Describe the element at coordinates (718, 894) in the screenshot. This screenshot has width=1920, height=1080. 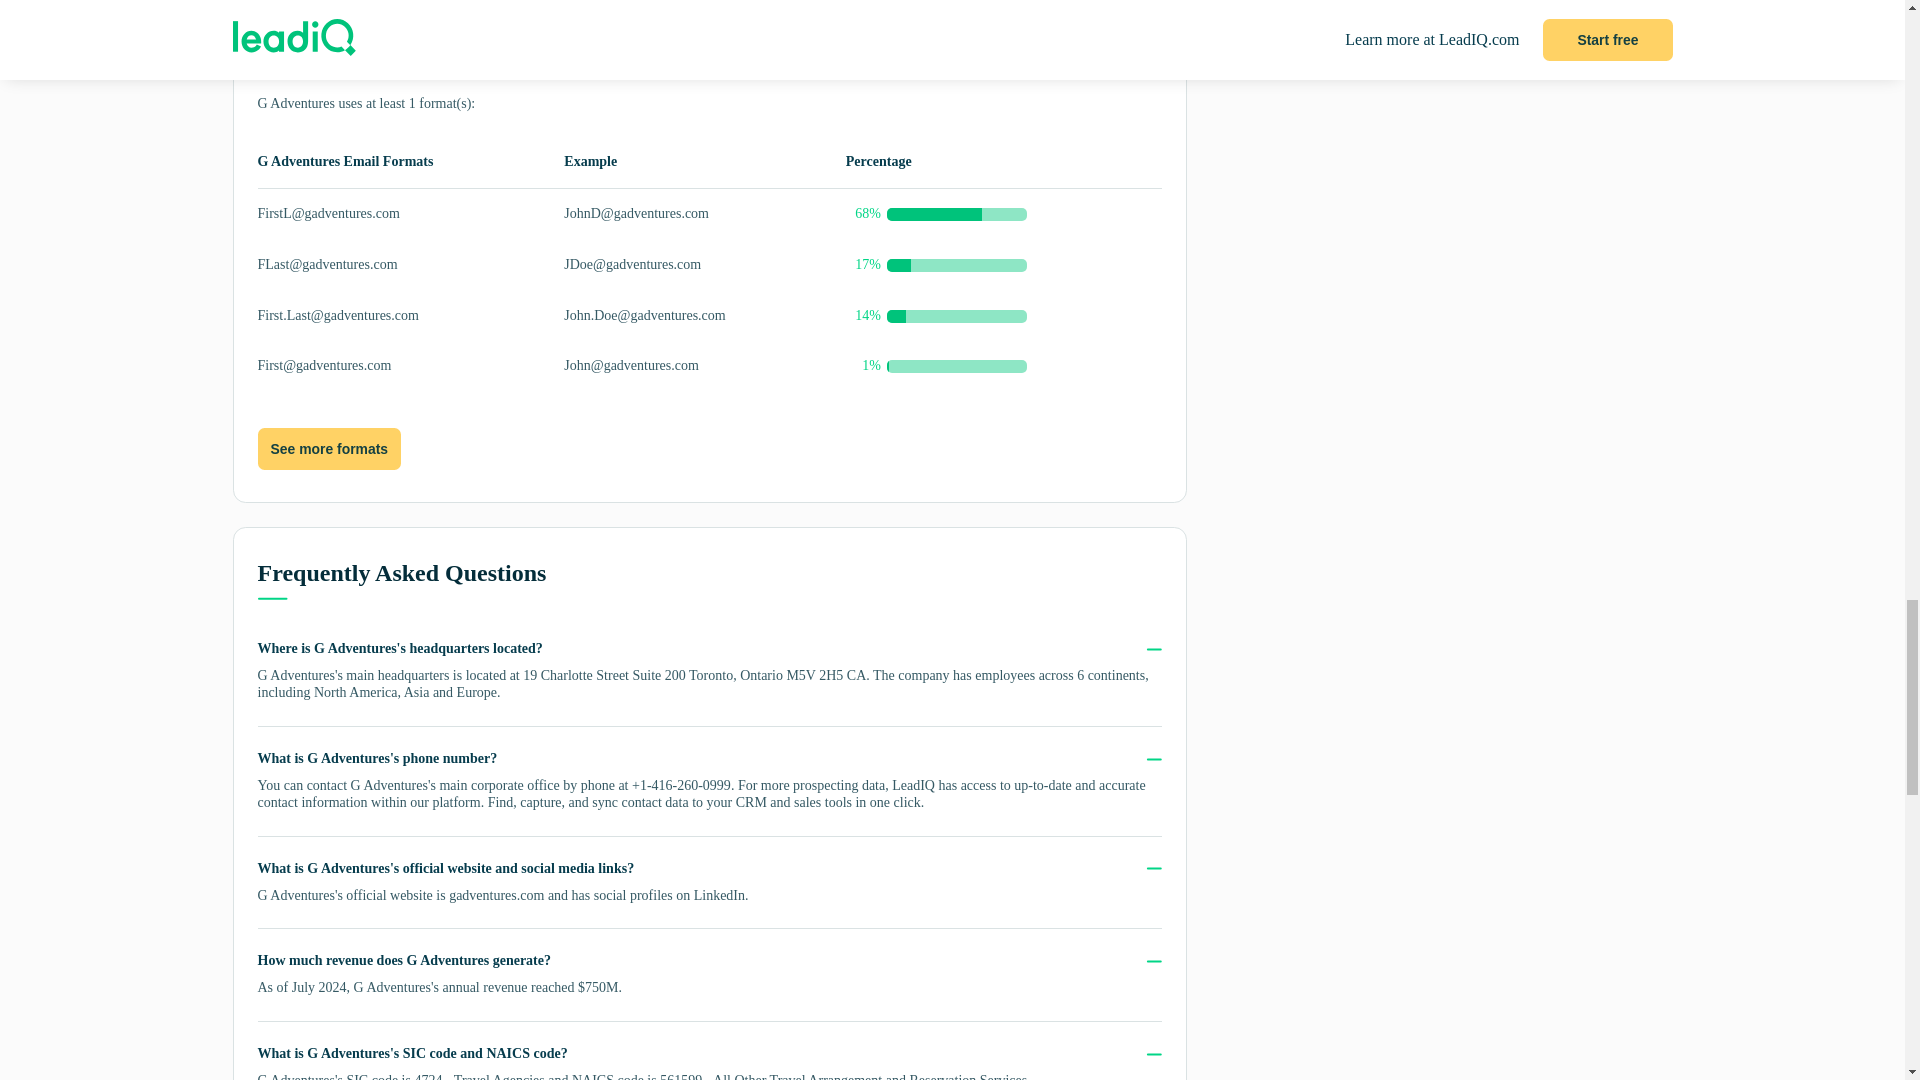
I see `LinkedIn` at that location.